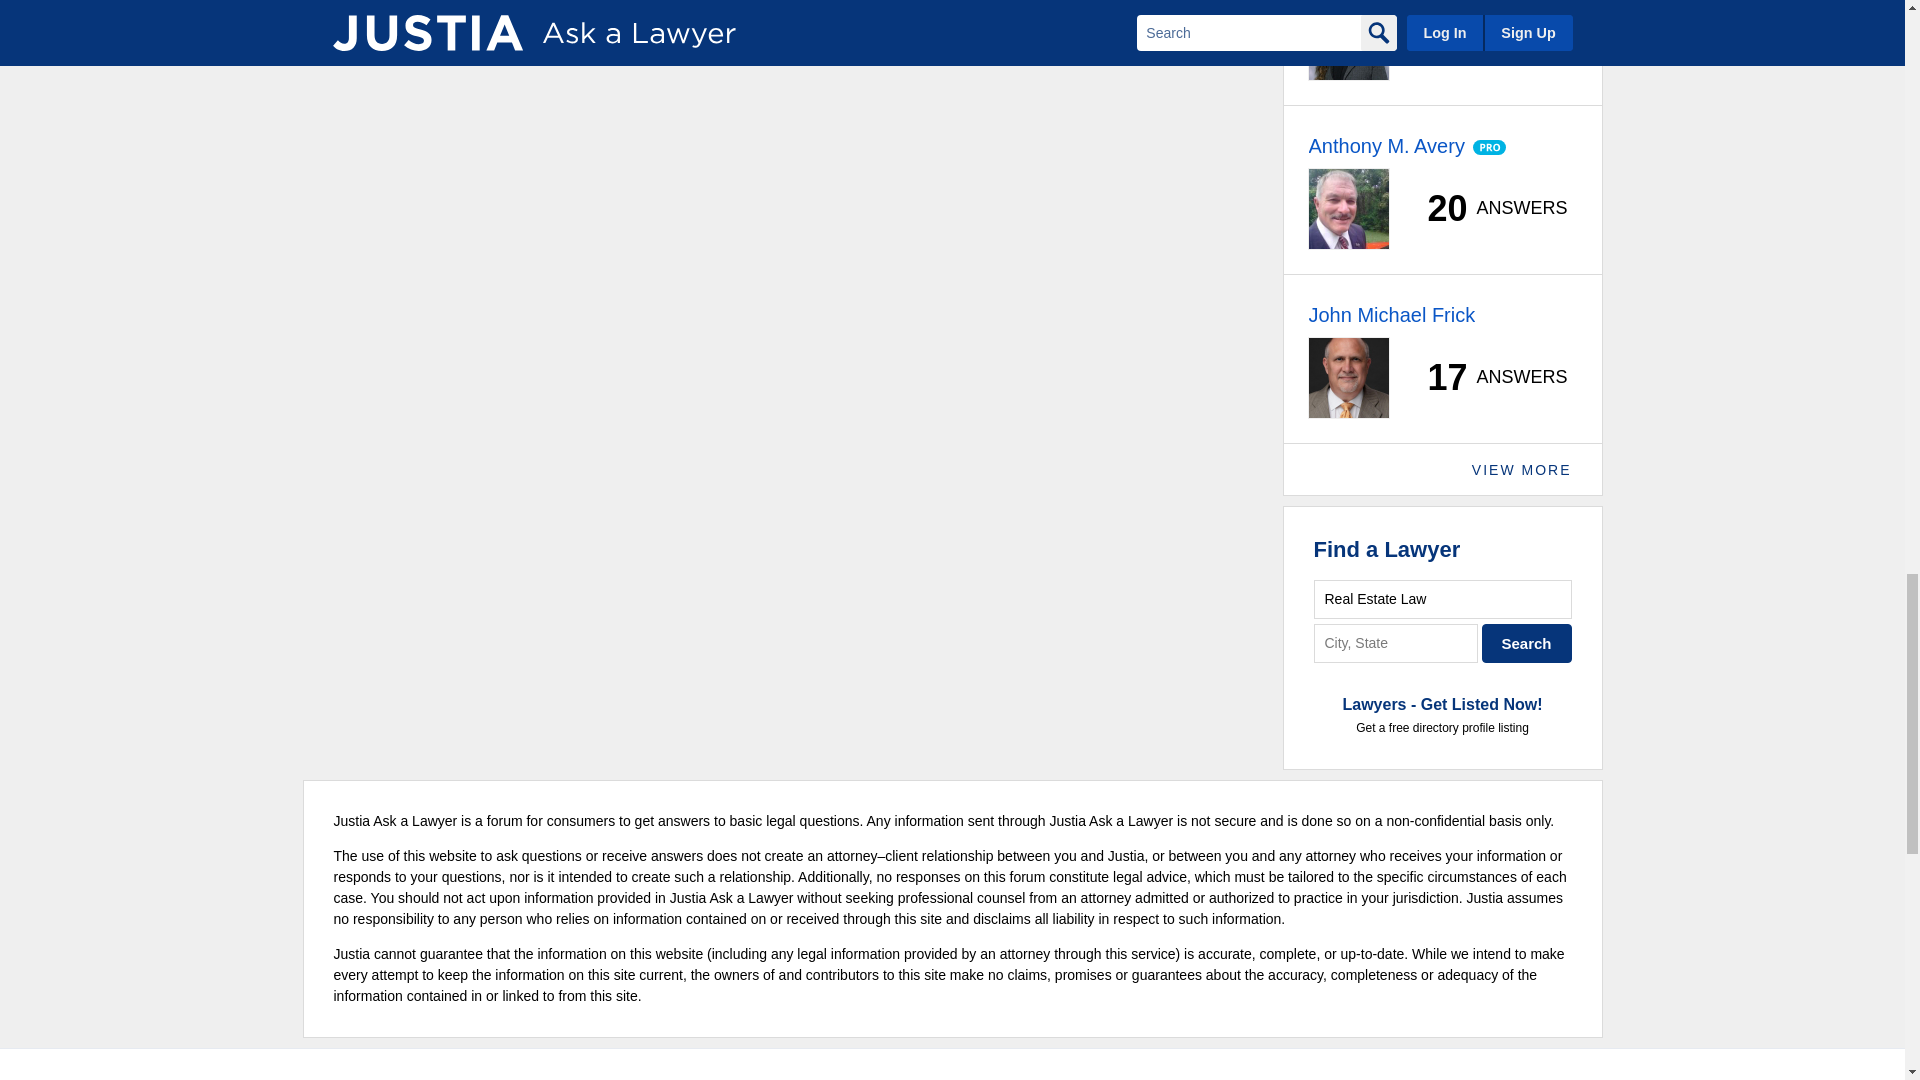 The image size is (1920, 1080). I want to click on Ask a Lawyer - Leaderboard - Lawyer Name, so click(1385, 145).